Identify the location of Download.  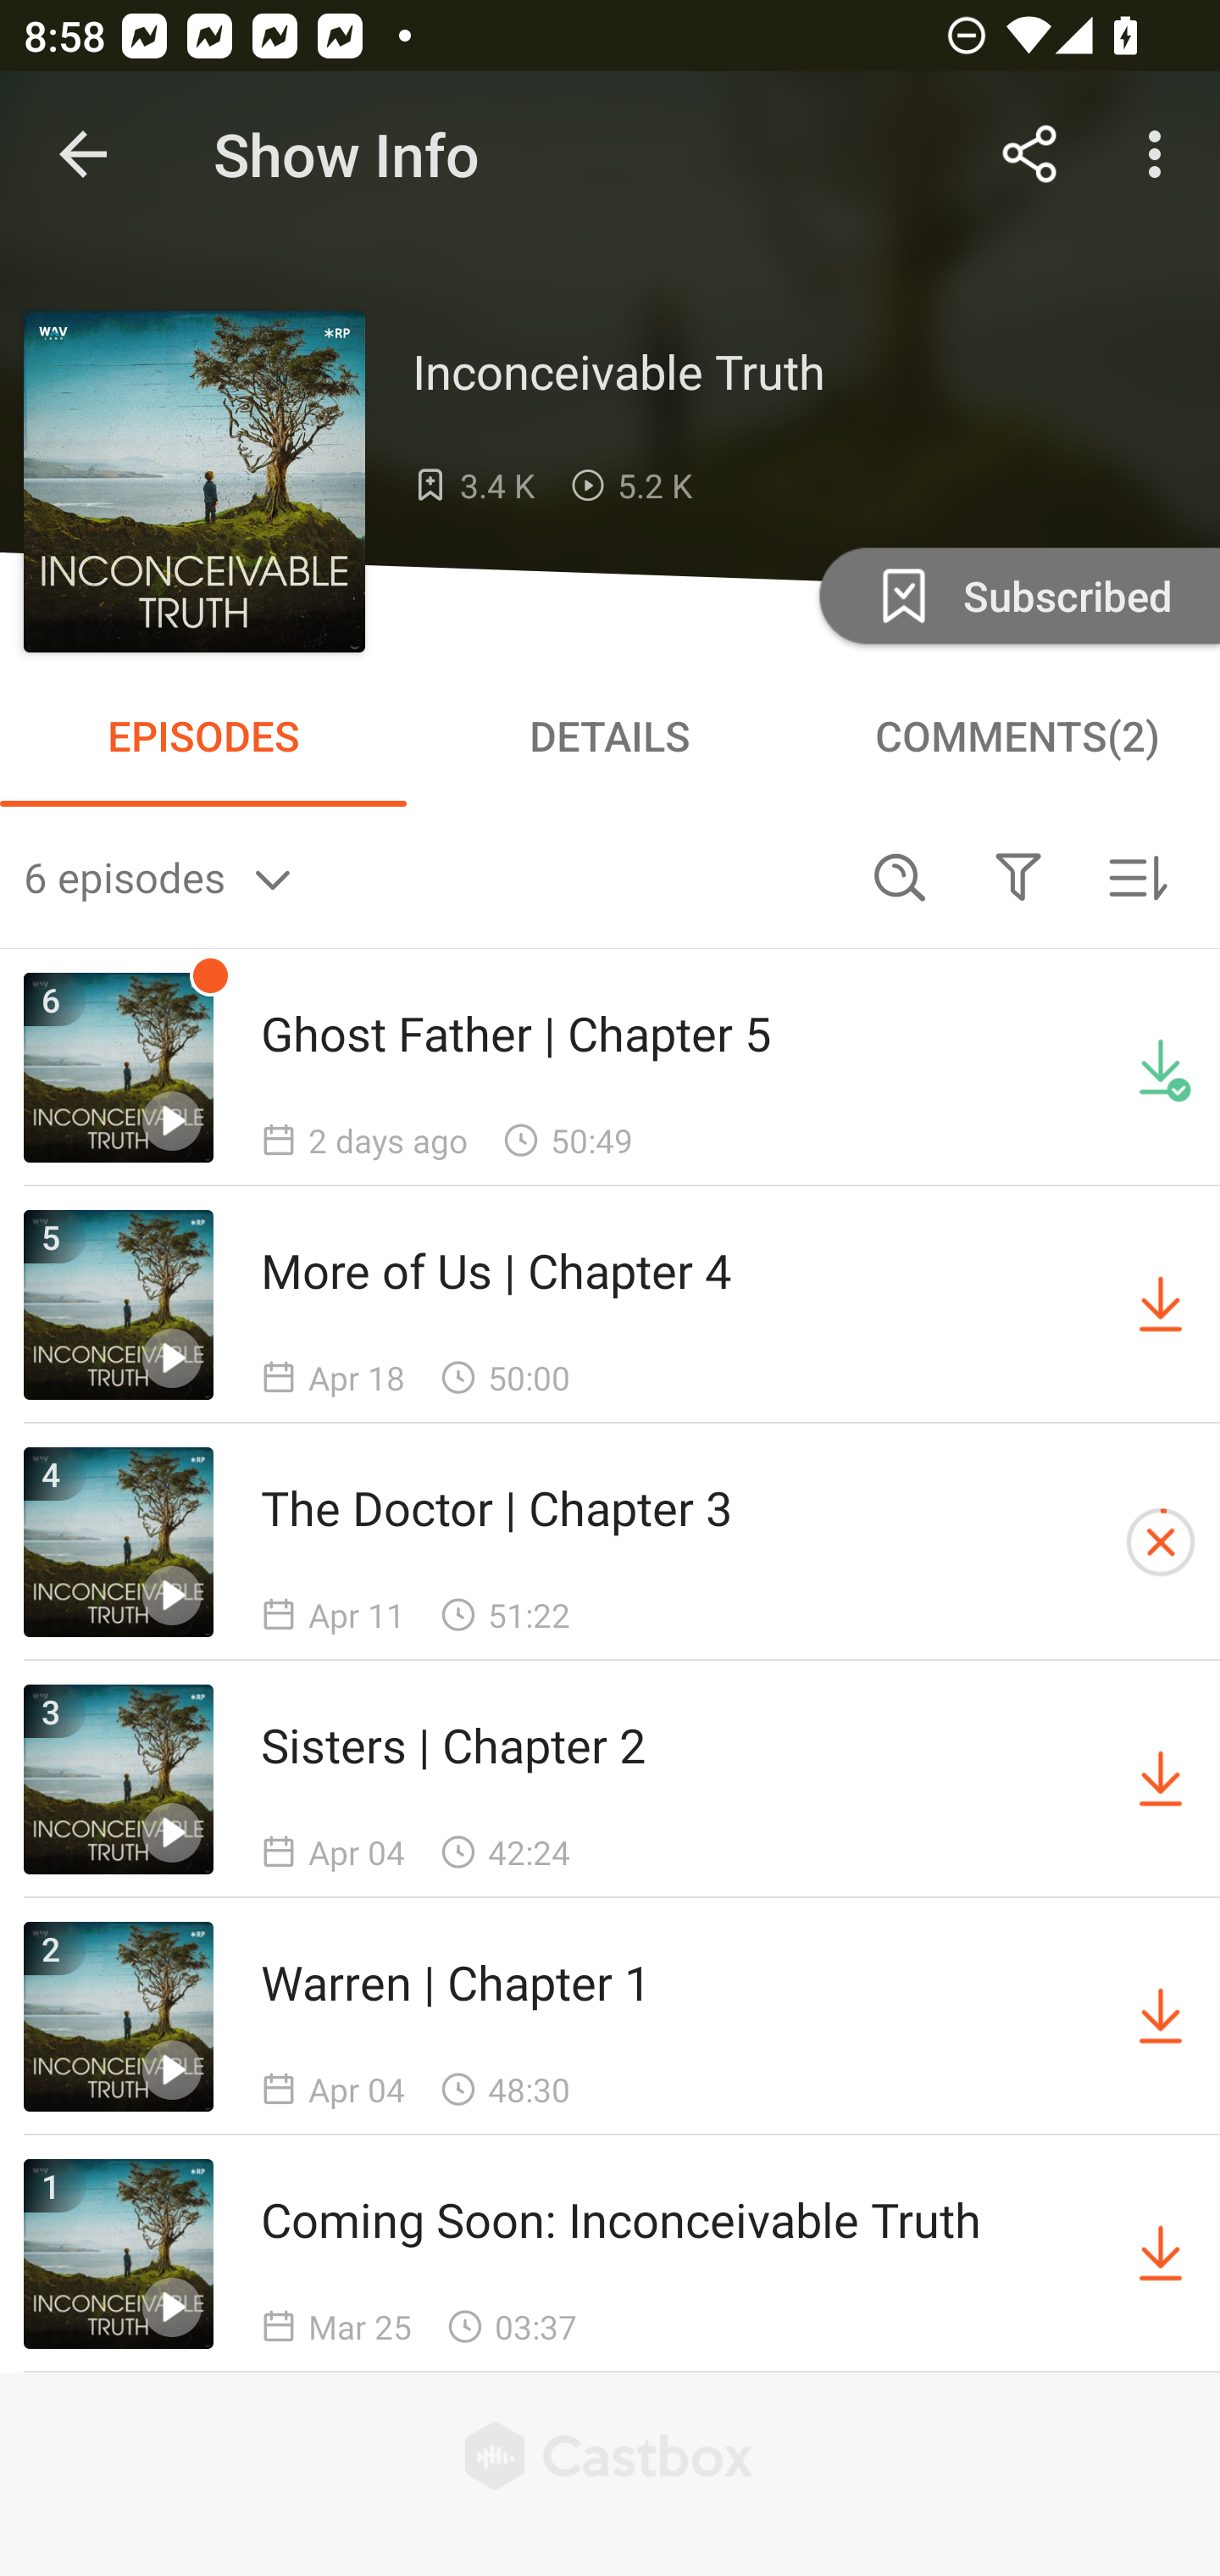
(1161, 2254).